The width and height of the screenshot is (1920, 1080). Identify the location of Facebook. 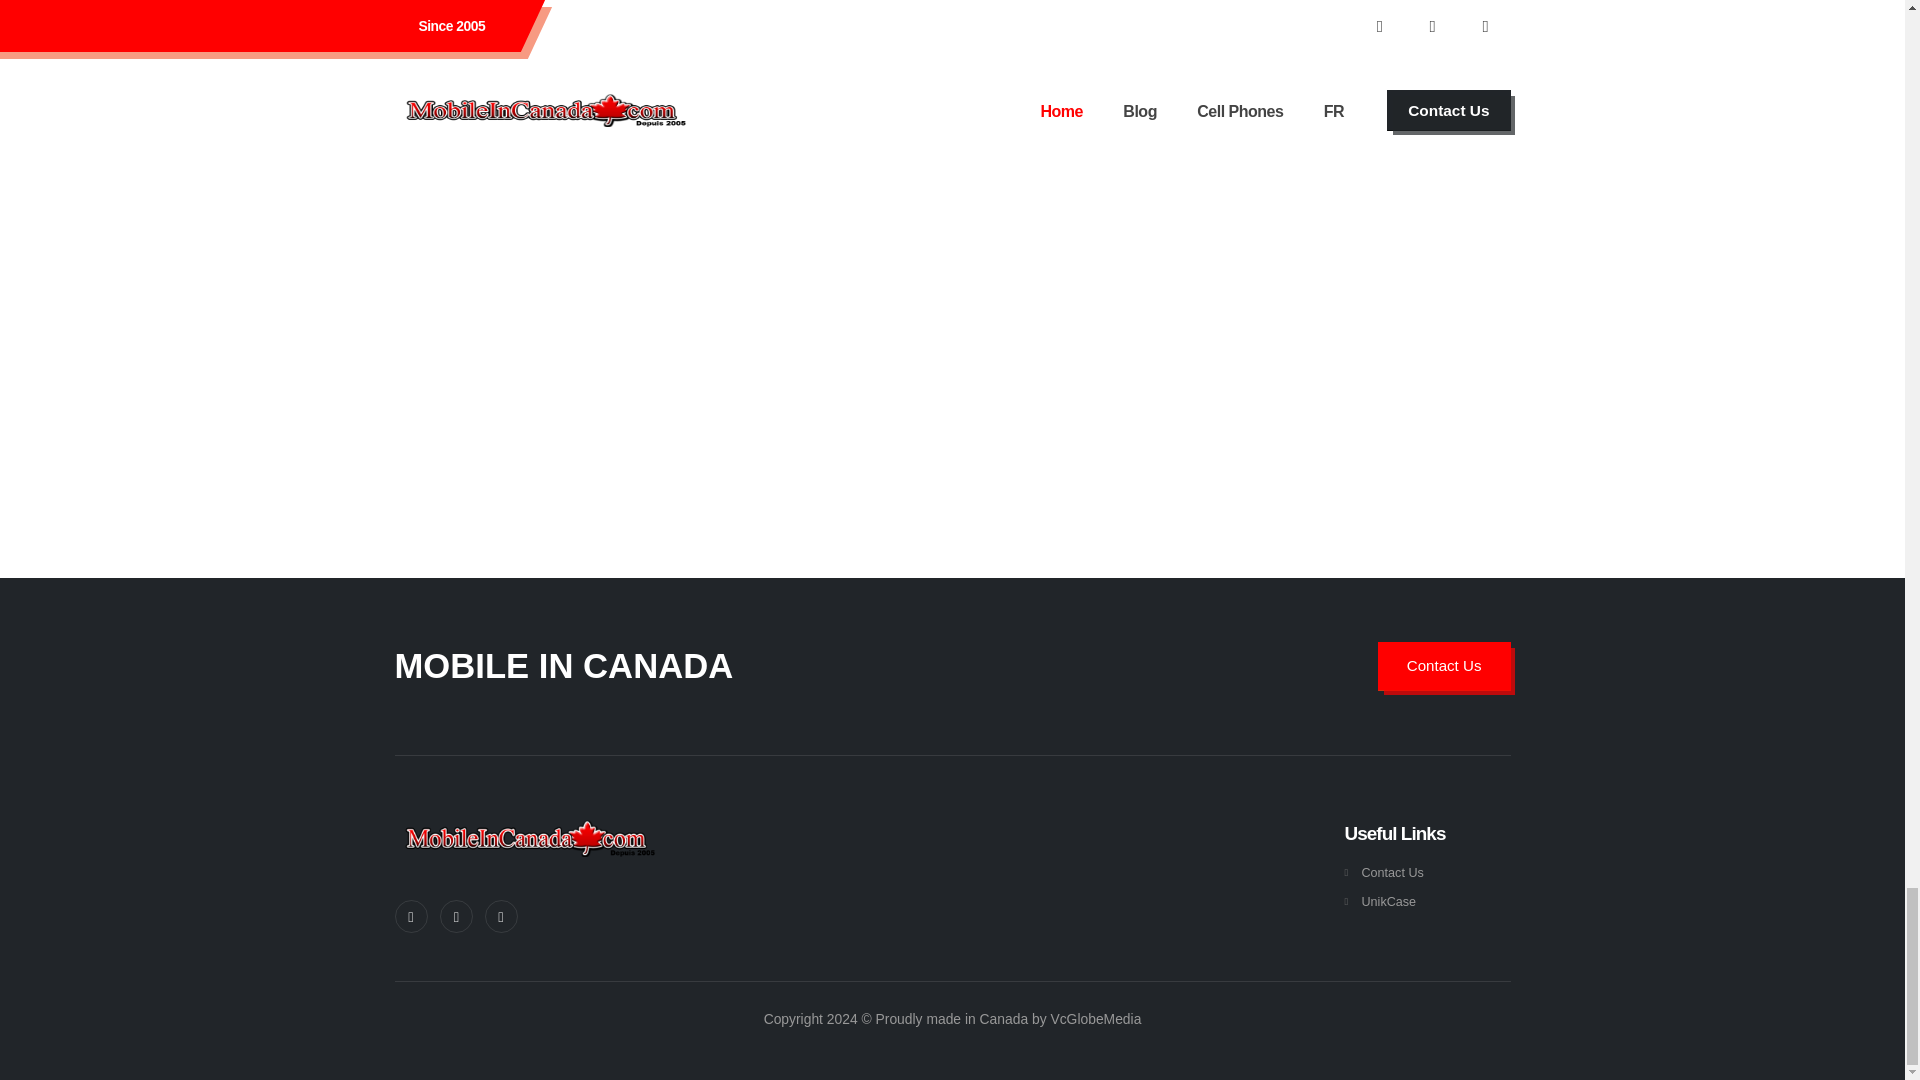
(410, 915).